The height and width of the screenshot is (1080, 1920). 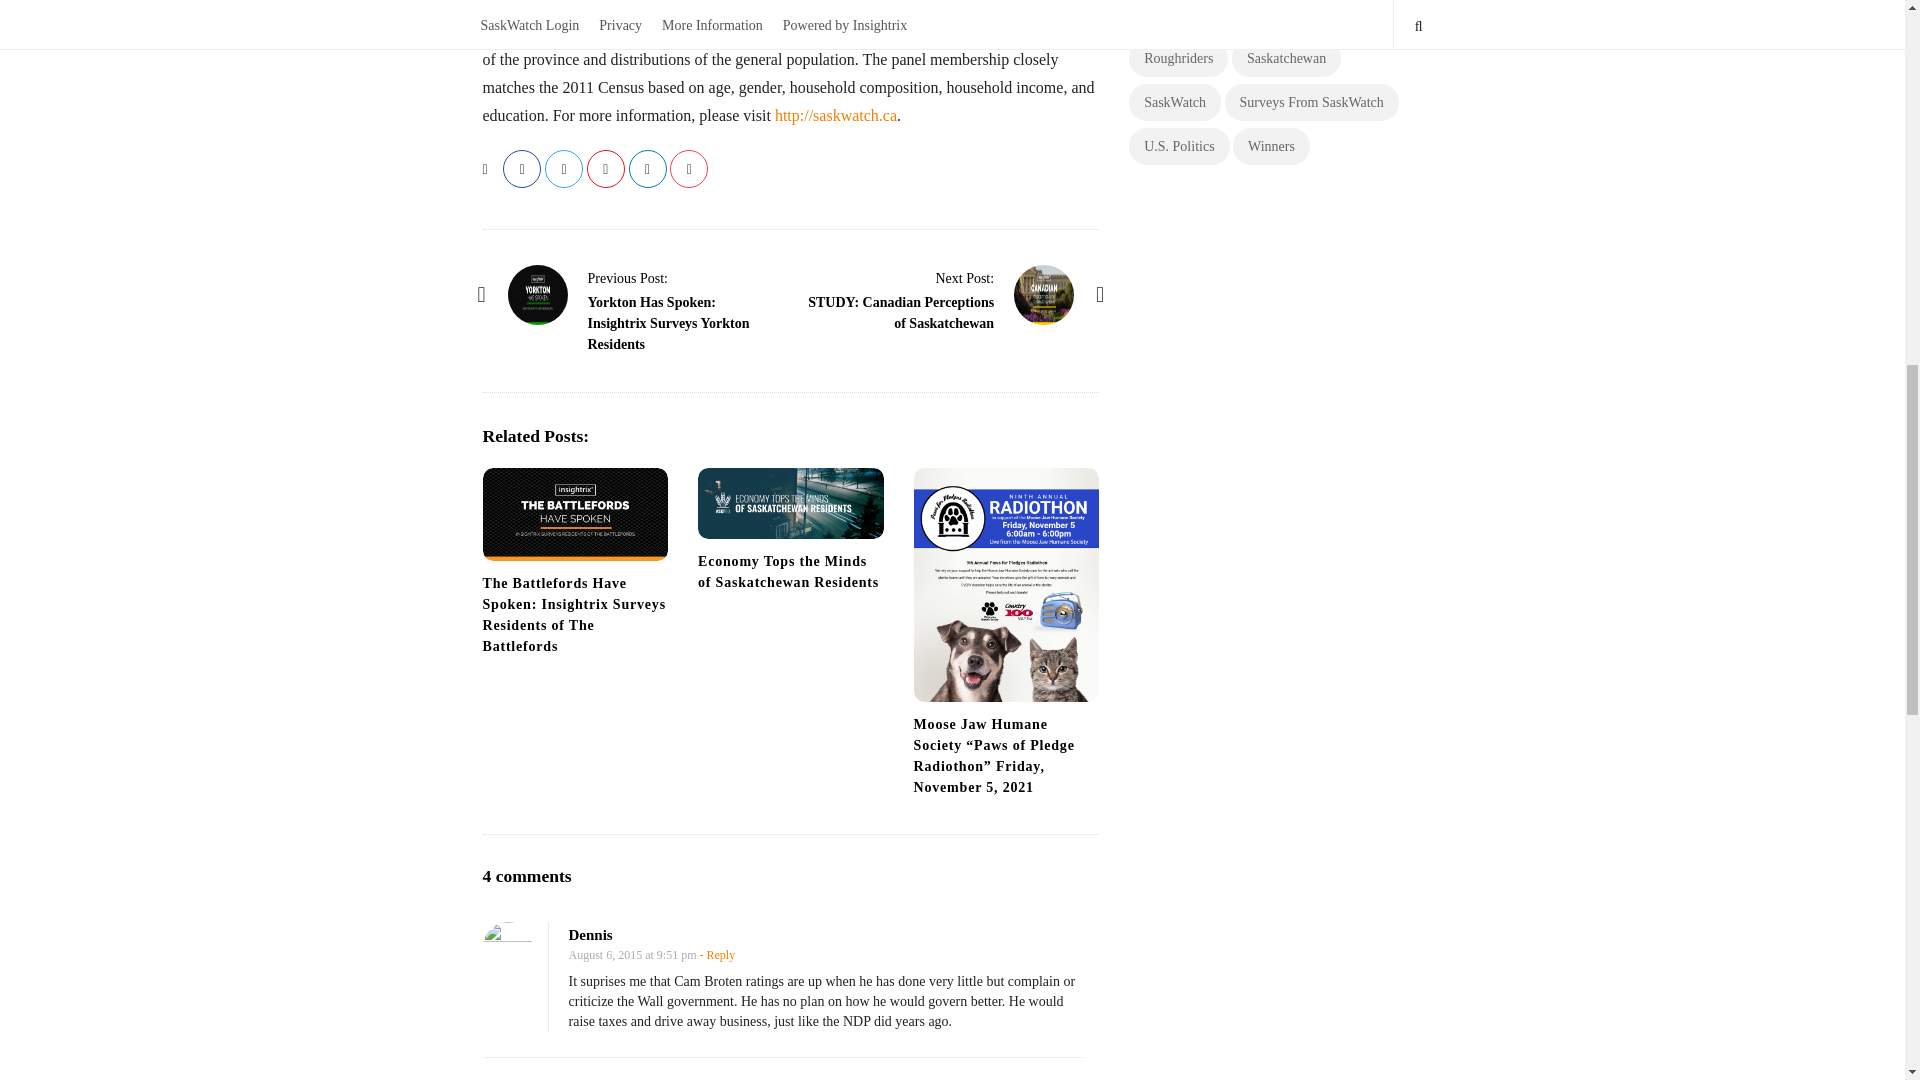 What do you see at coordinates (628, 278) in the screenshot?
I see `Yorkton Has Spoken: Insightrix Surveys Yorkton Residents` at bounding box center [628, 278].